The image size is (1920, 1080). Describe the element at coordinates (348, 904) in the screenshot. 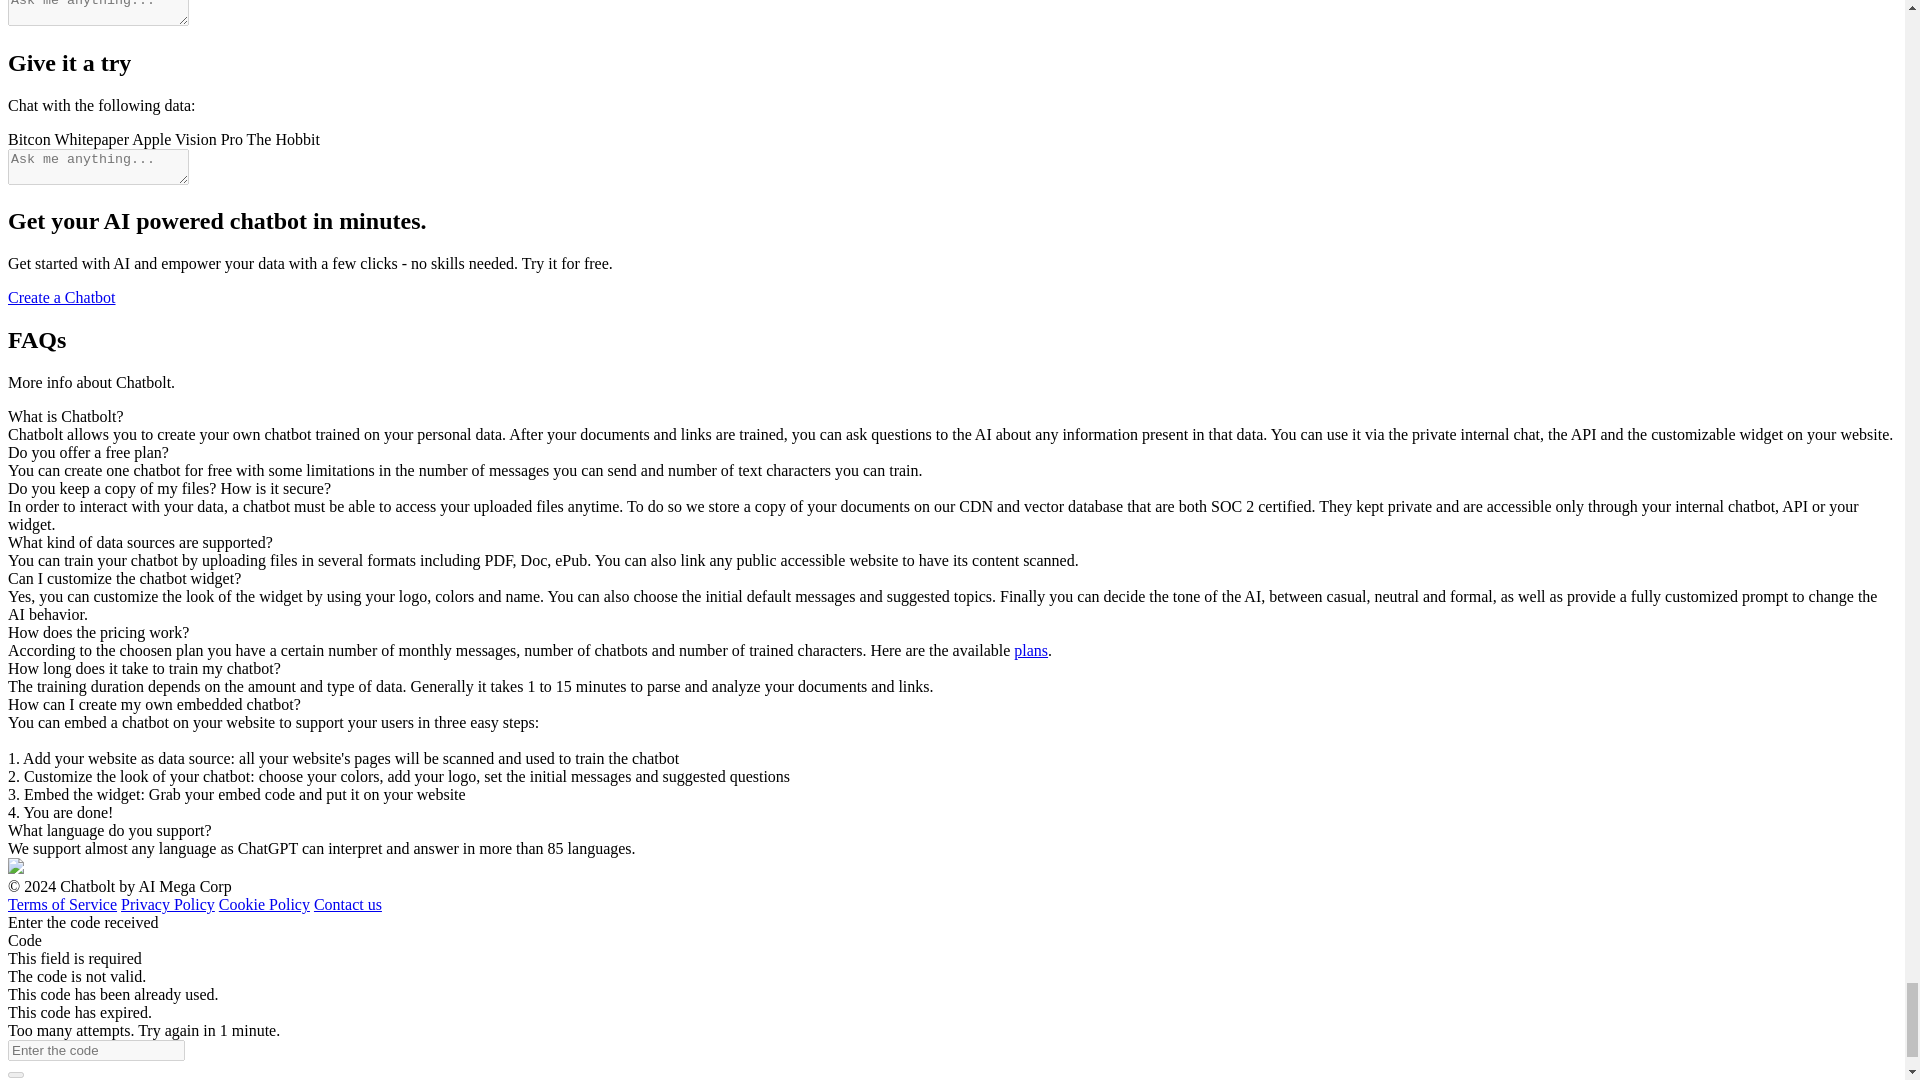

I see `Contact us` at that location.